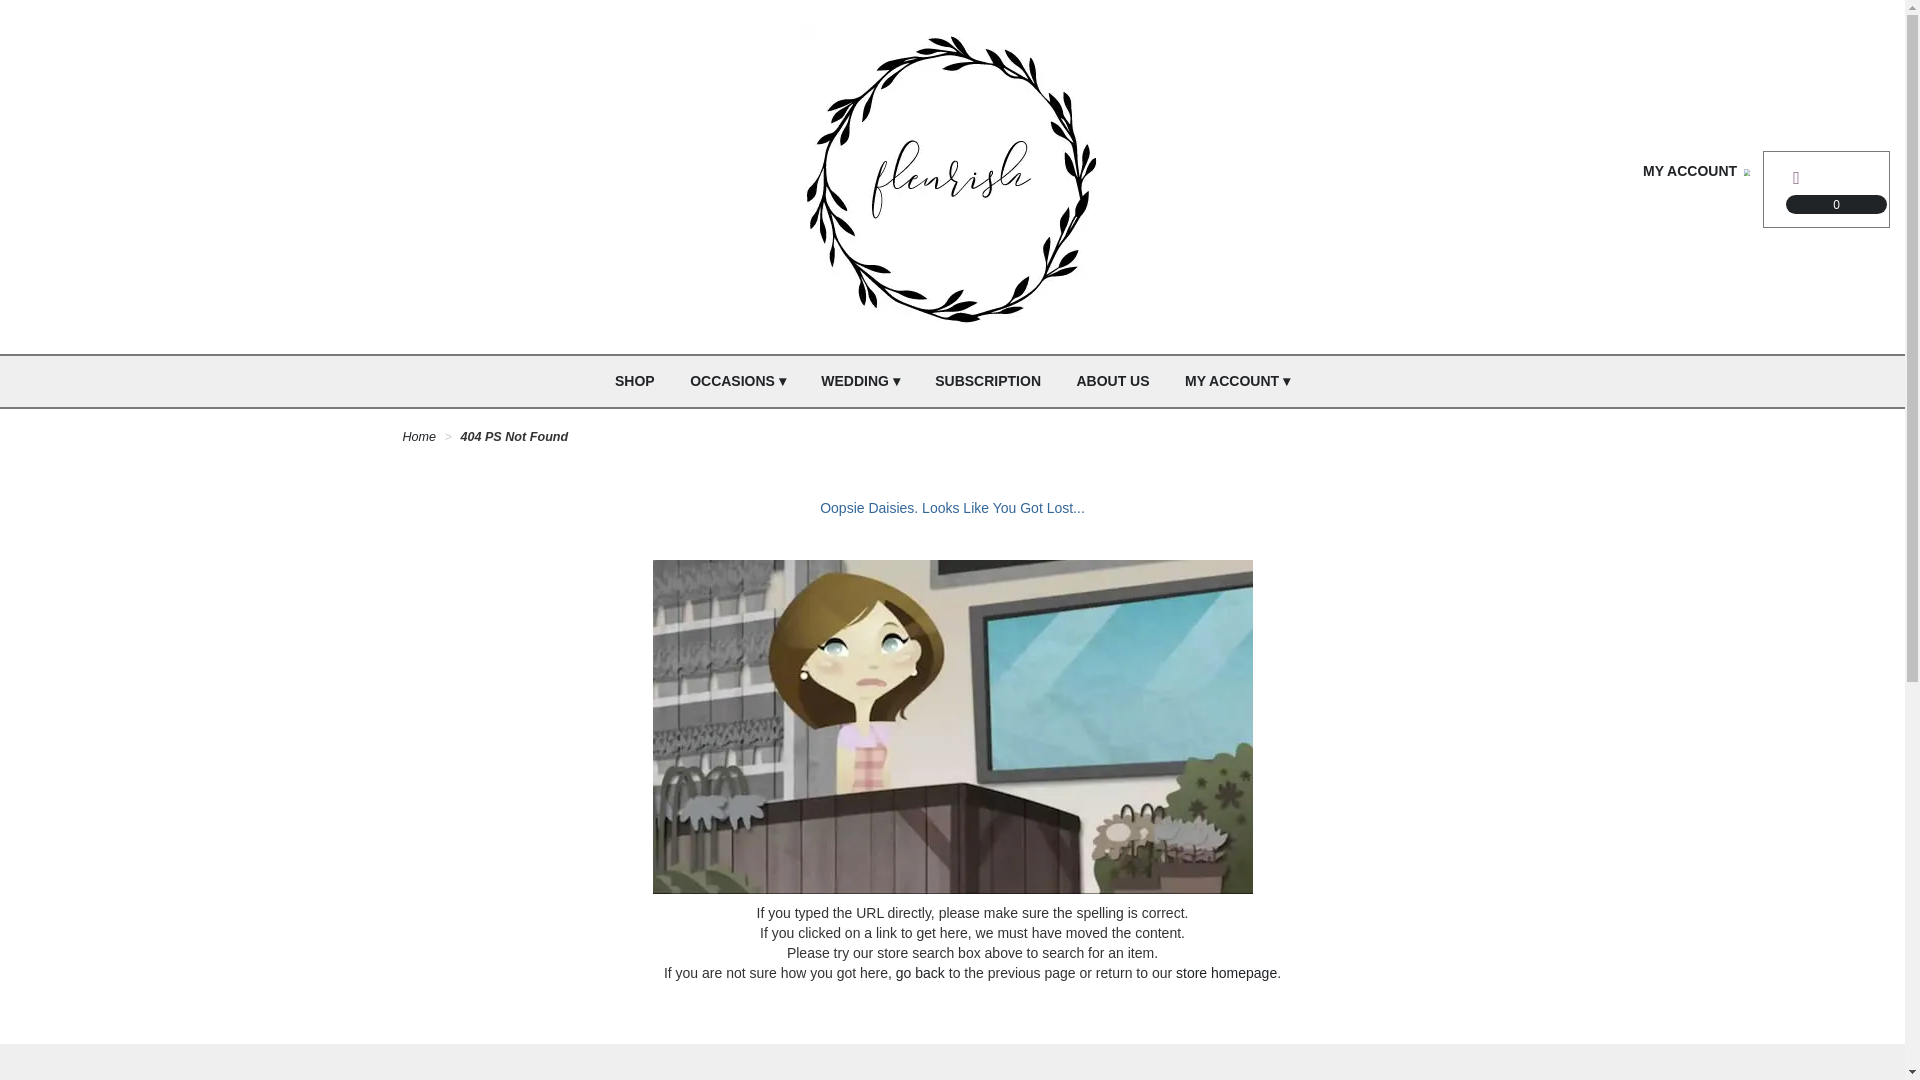  What do you see at coordinates (952, 727) in the screenshot?
I see `Sad Face` at bounding box center [952, 727].